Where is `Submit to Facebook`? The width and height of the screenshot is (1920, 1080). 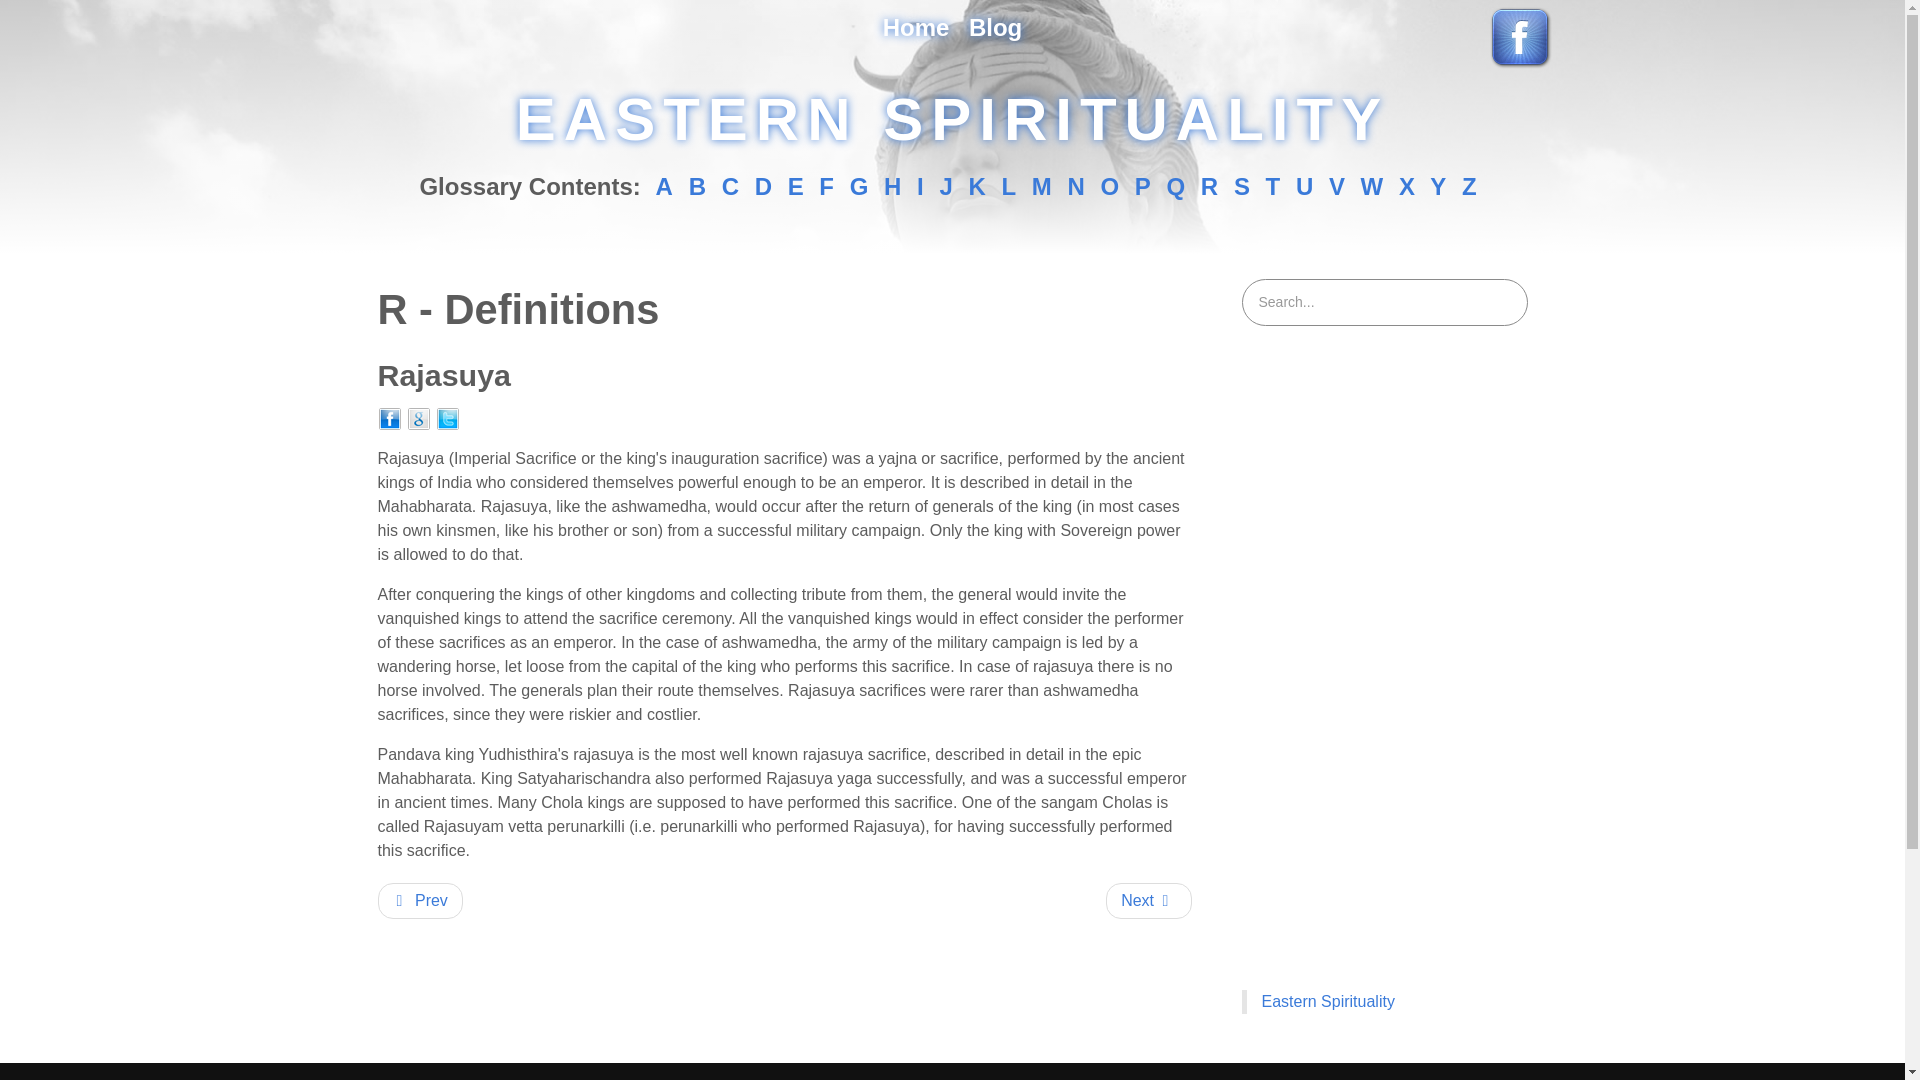
Submit to Facebook is located at coordinates (390, 418).